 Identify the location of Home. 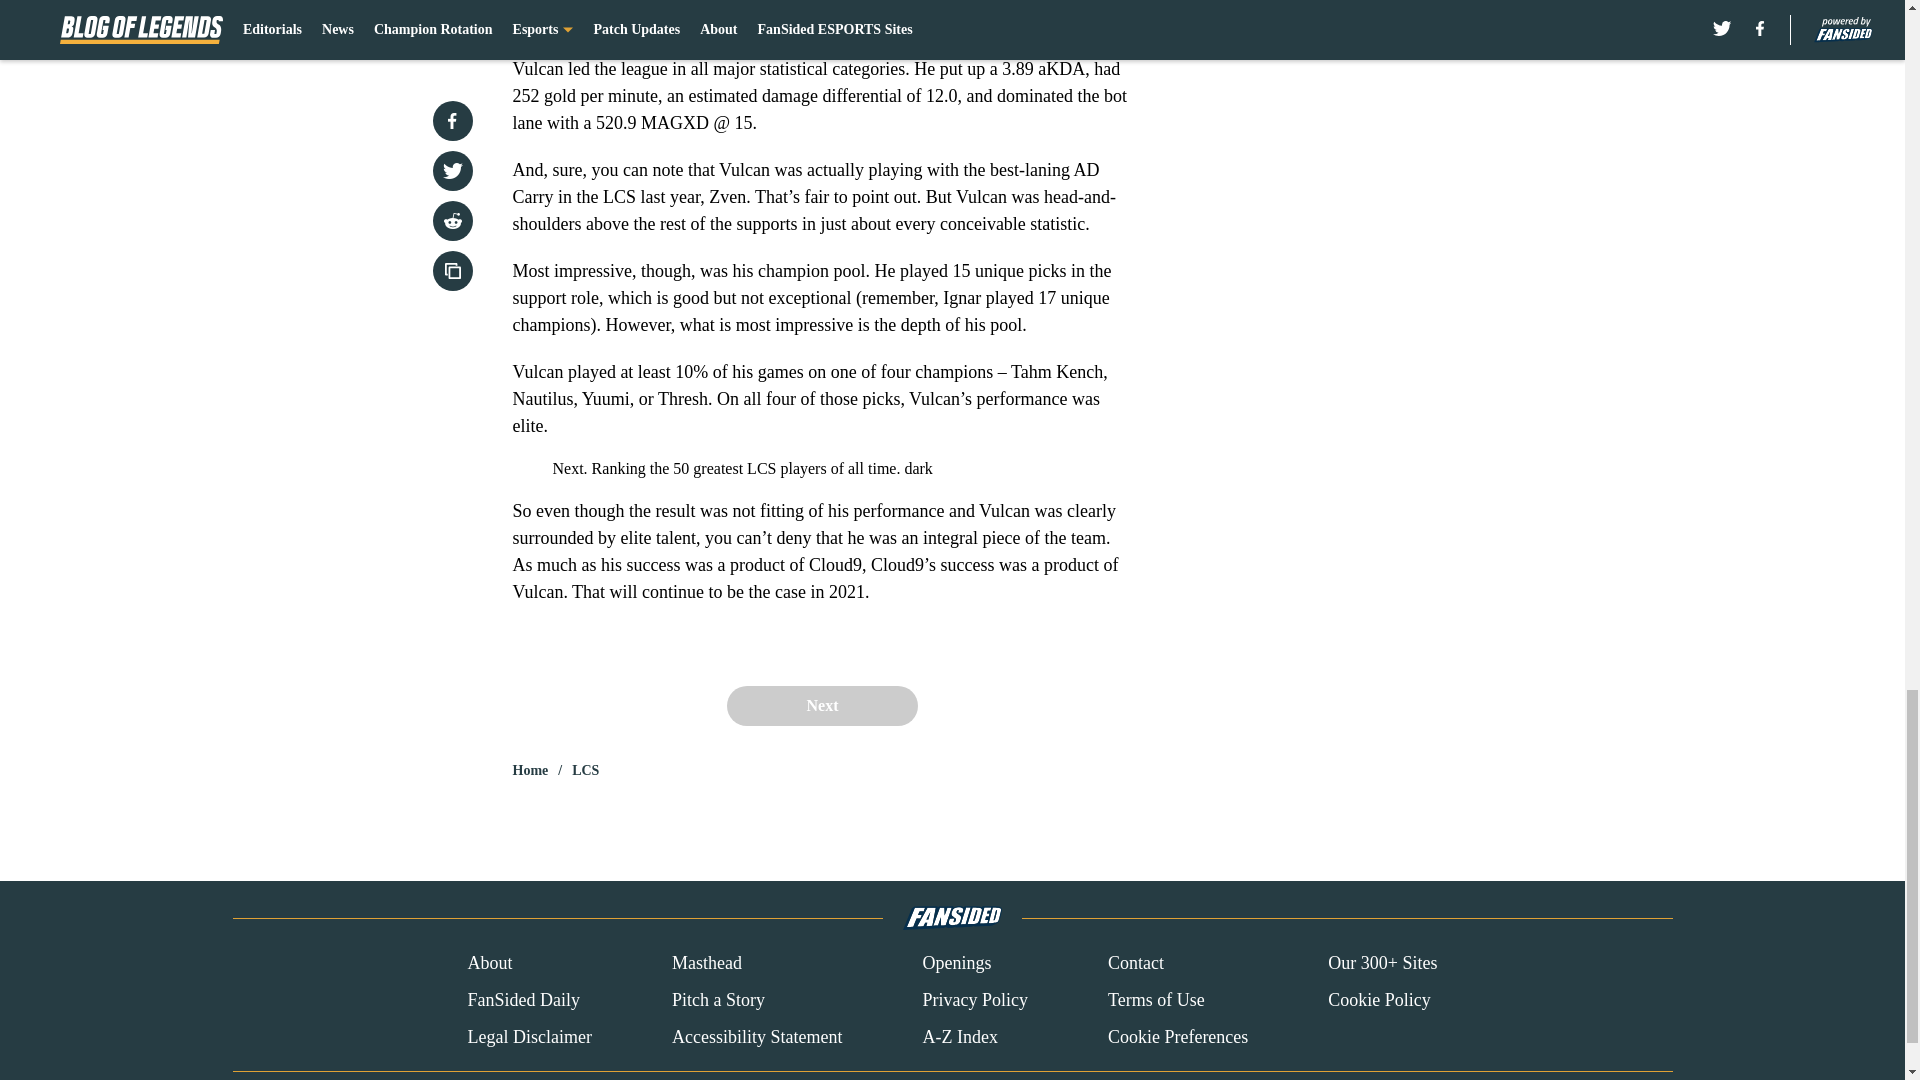
(530, 770).